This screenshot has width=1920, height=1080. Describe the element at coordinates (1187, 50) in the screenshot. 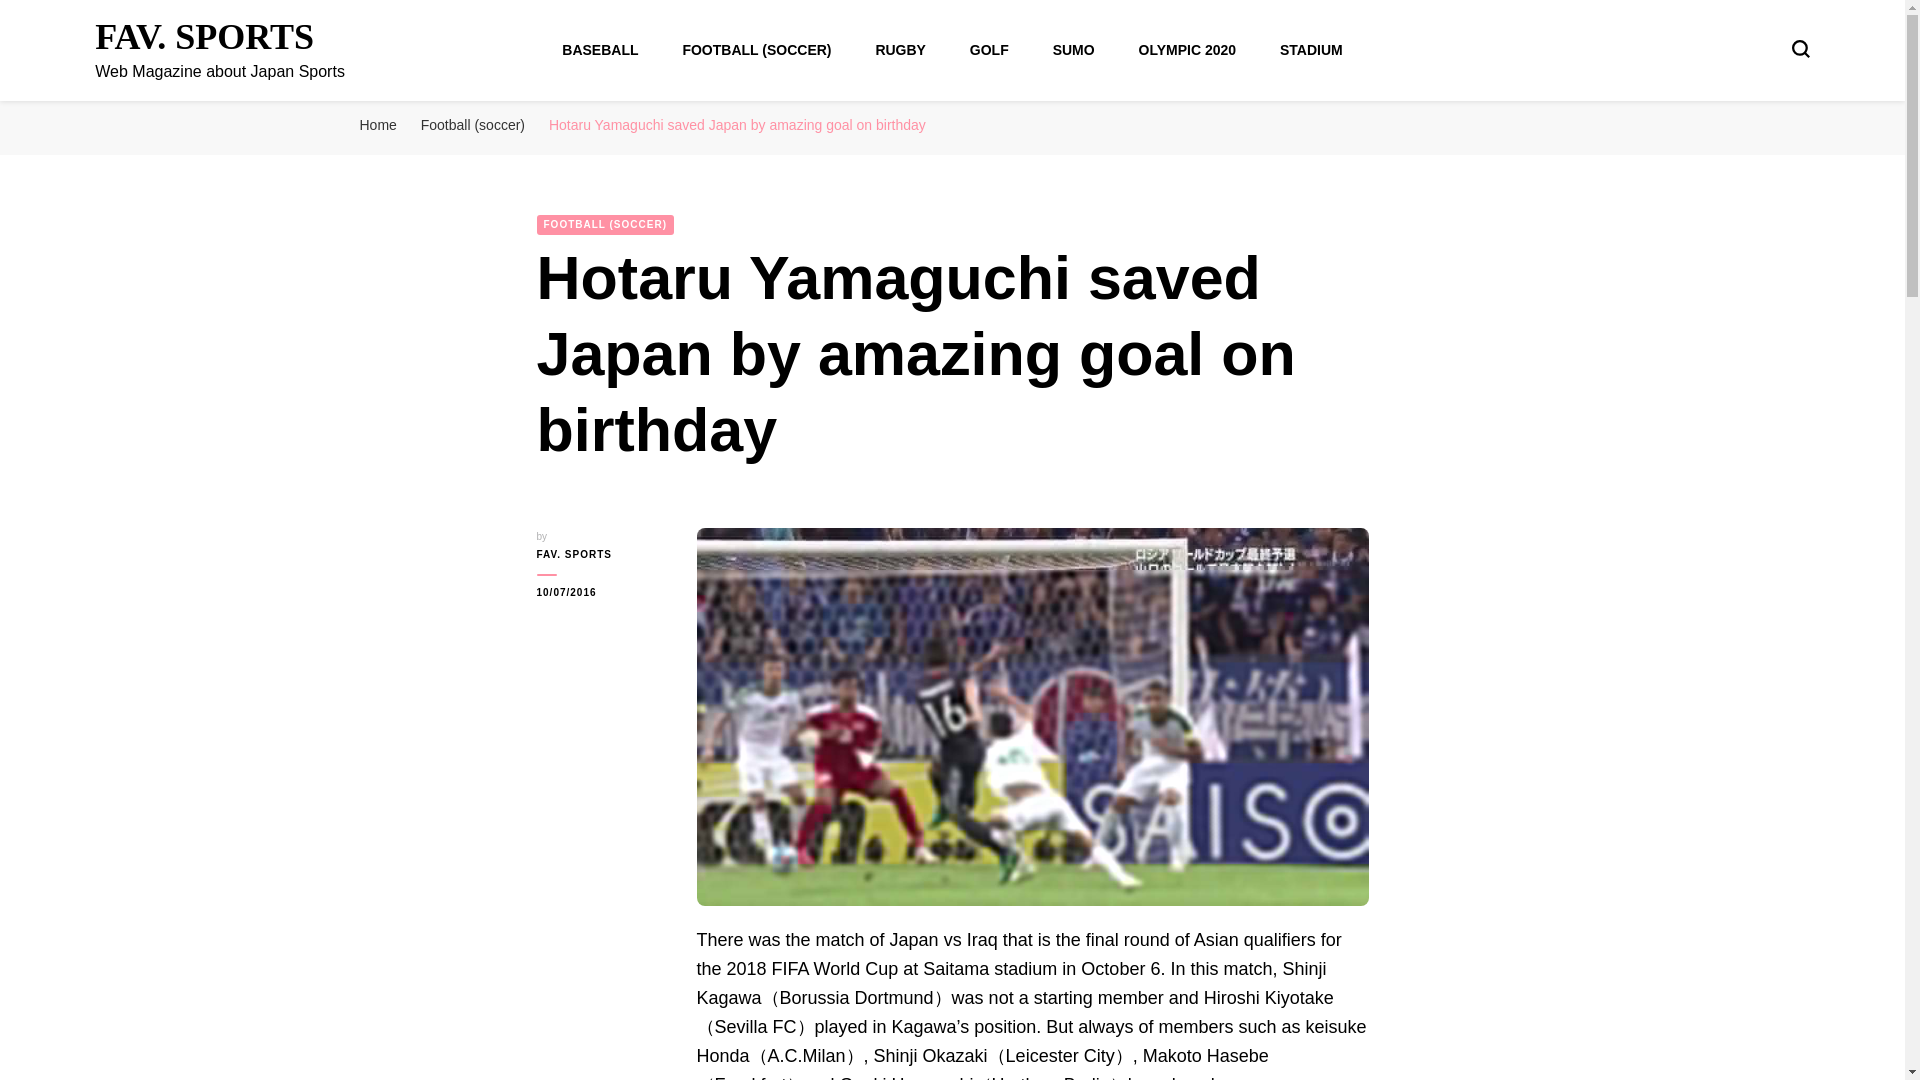

I see `OLYMPIC 2020` at that location.